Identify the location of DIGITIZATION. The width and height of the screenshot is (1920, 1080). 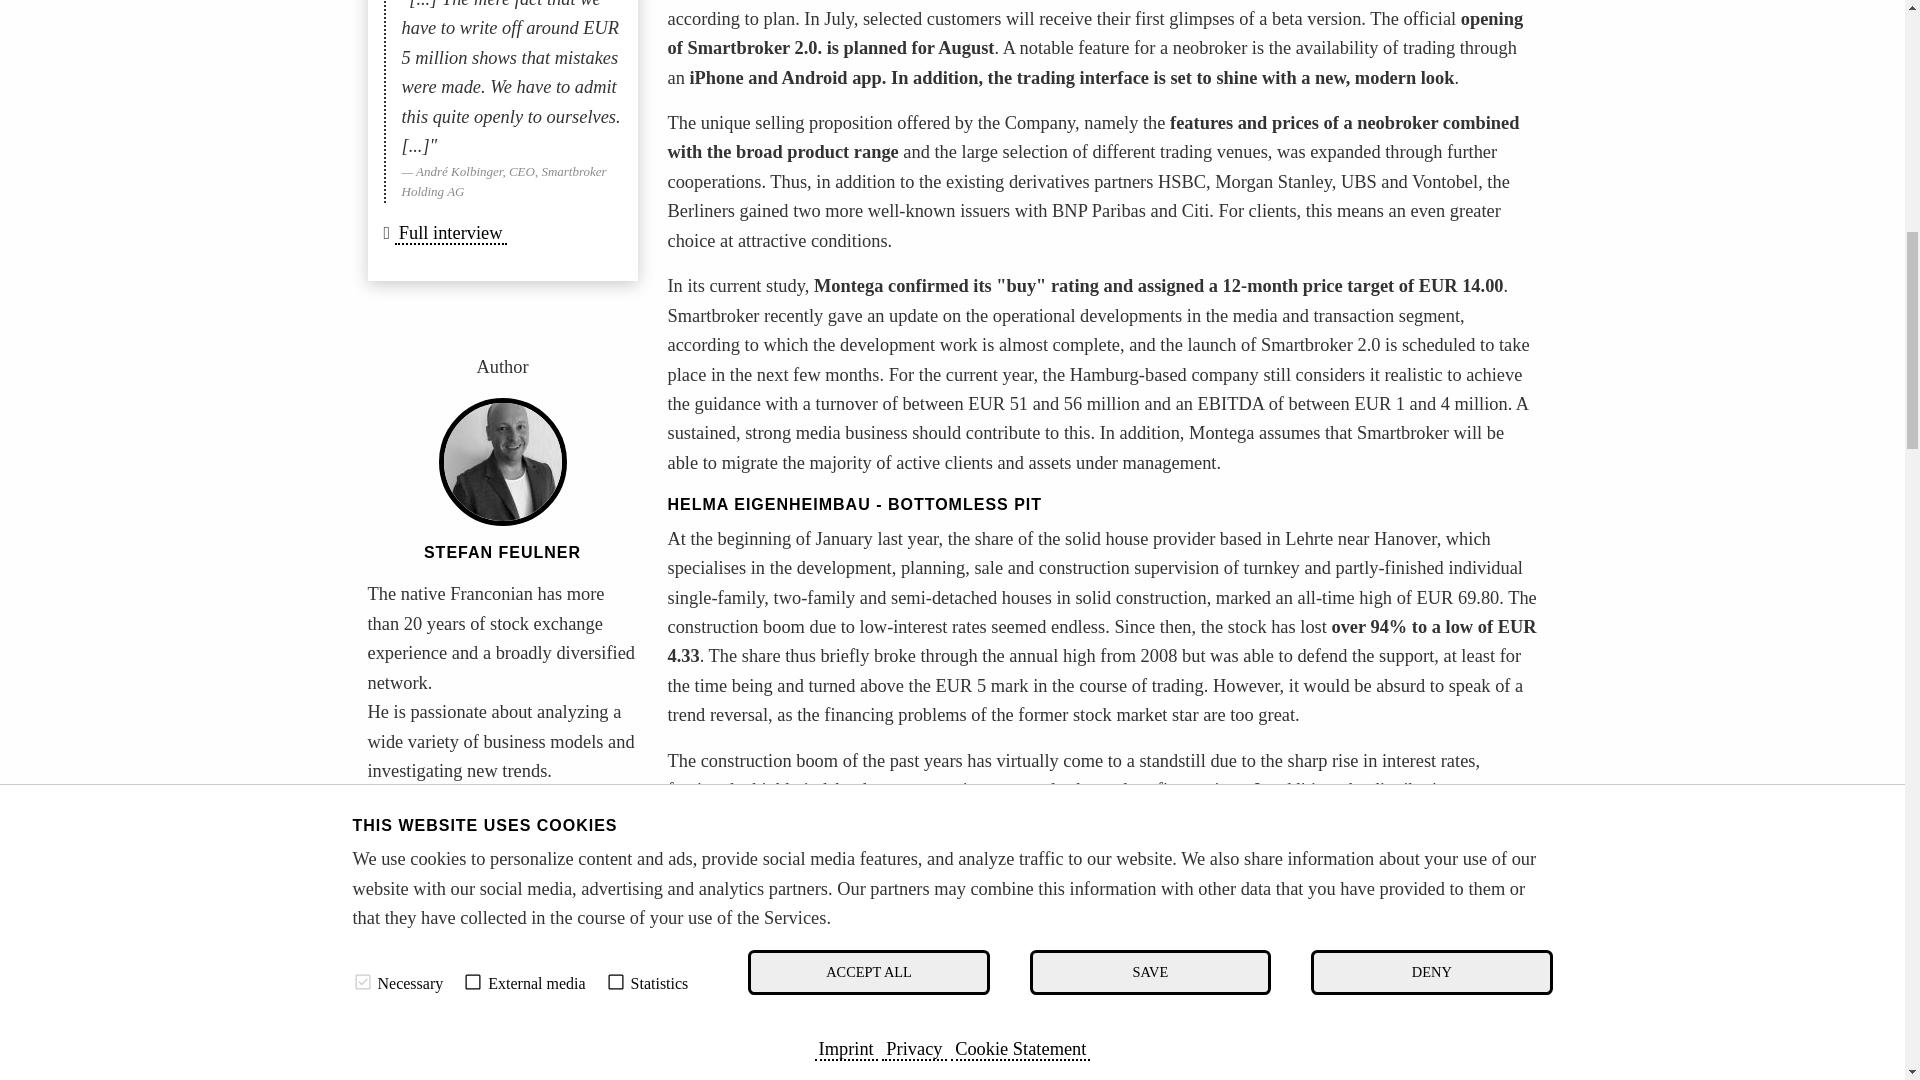
(430, 1015).